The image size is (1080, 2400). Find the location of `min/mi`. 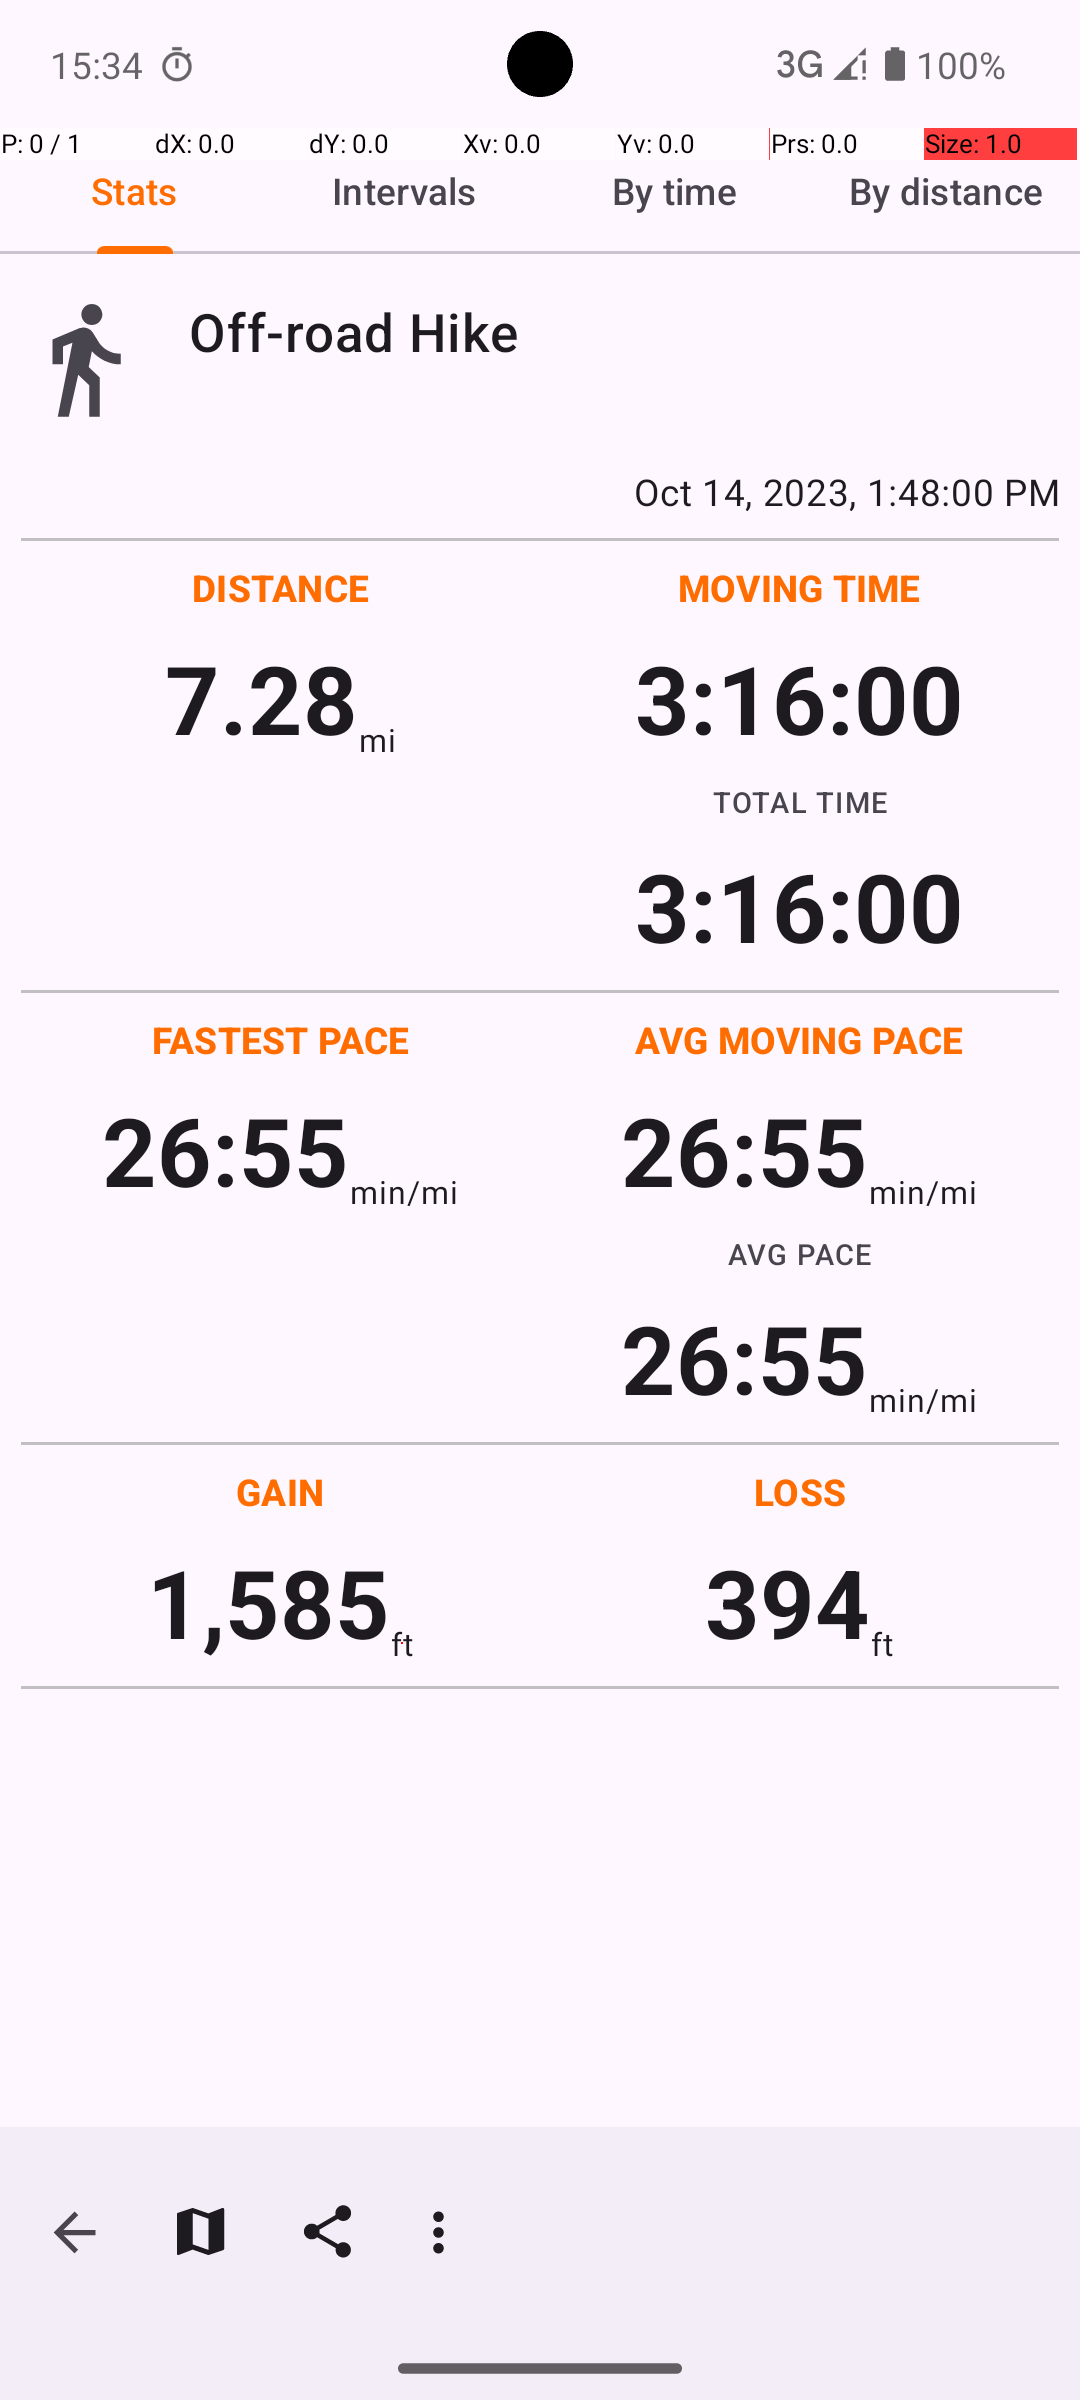

min/mi is located at coordinates (404, 1192).